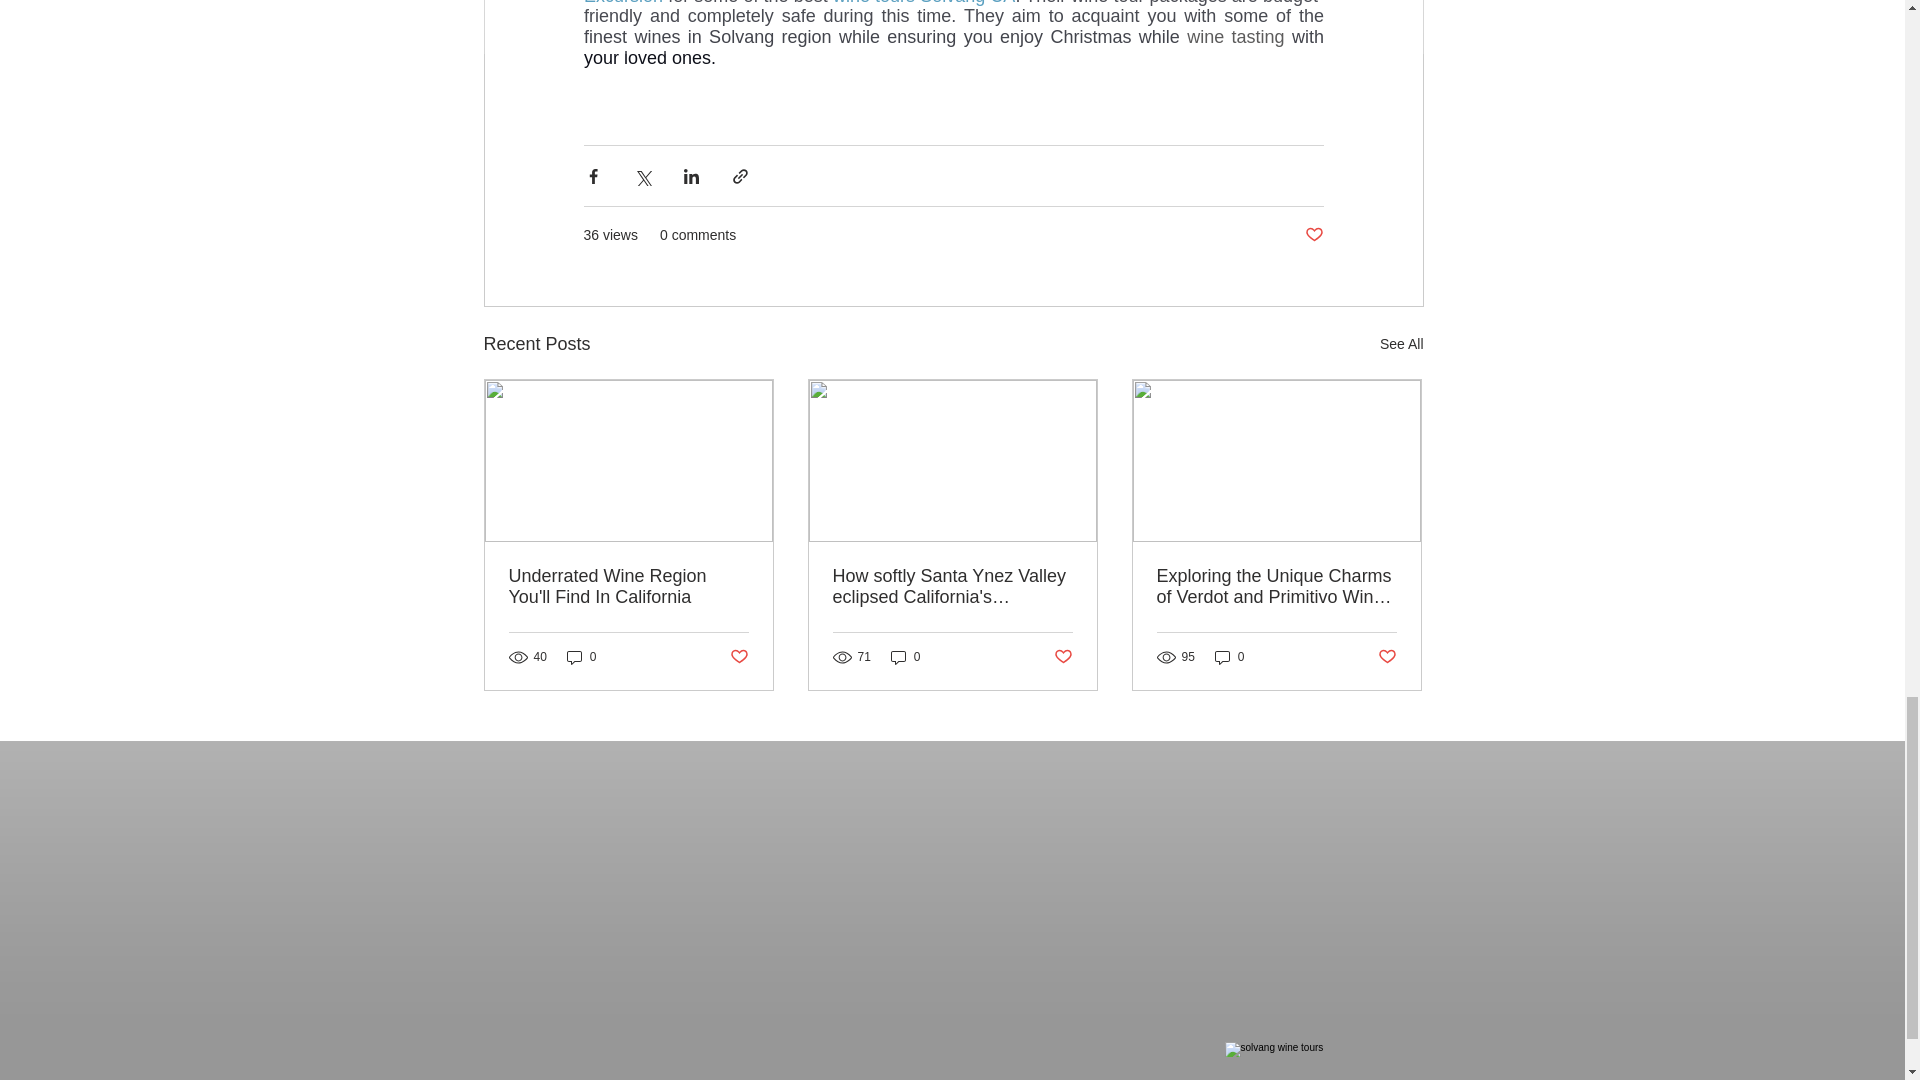 Image resolution: width=1920 pixels, height=1080 pixels. I want to click on Post not marked as liked, so click(1388, 657).